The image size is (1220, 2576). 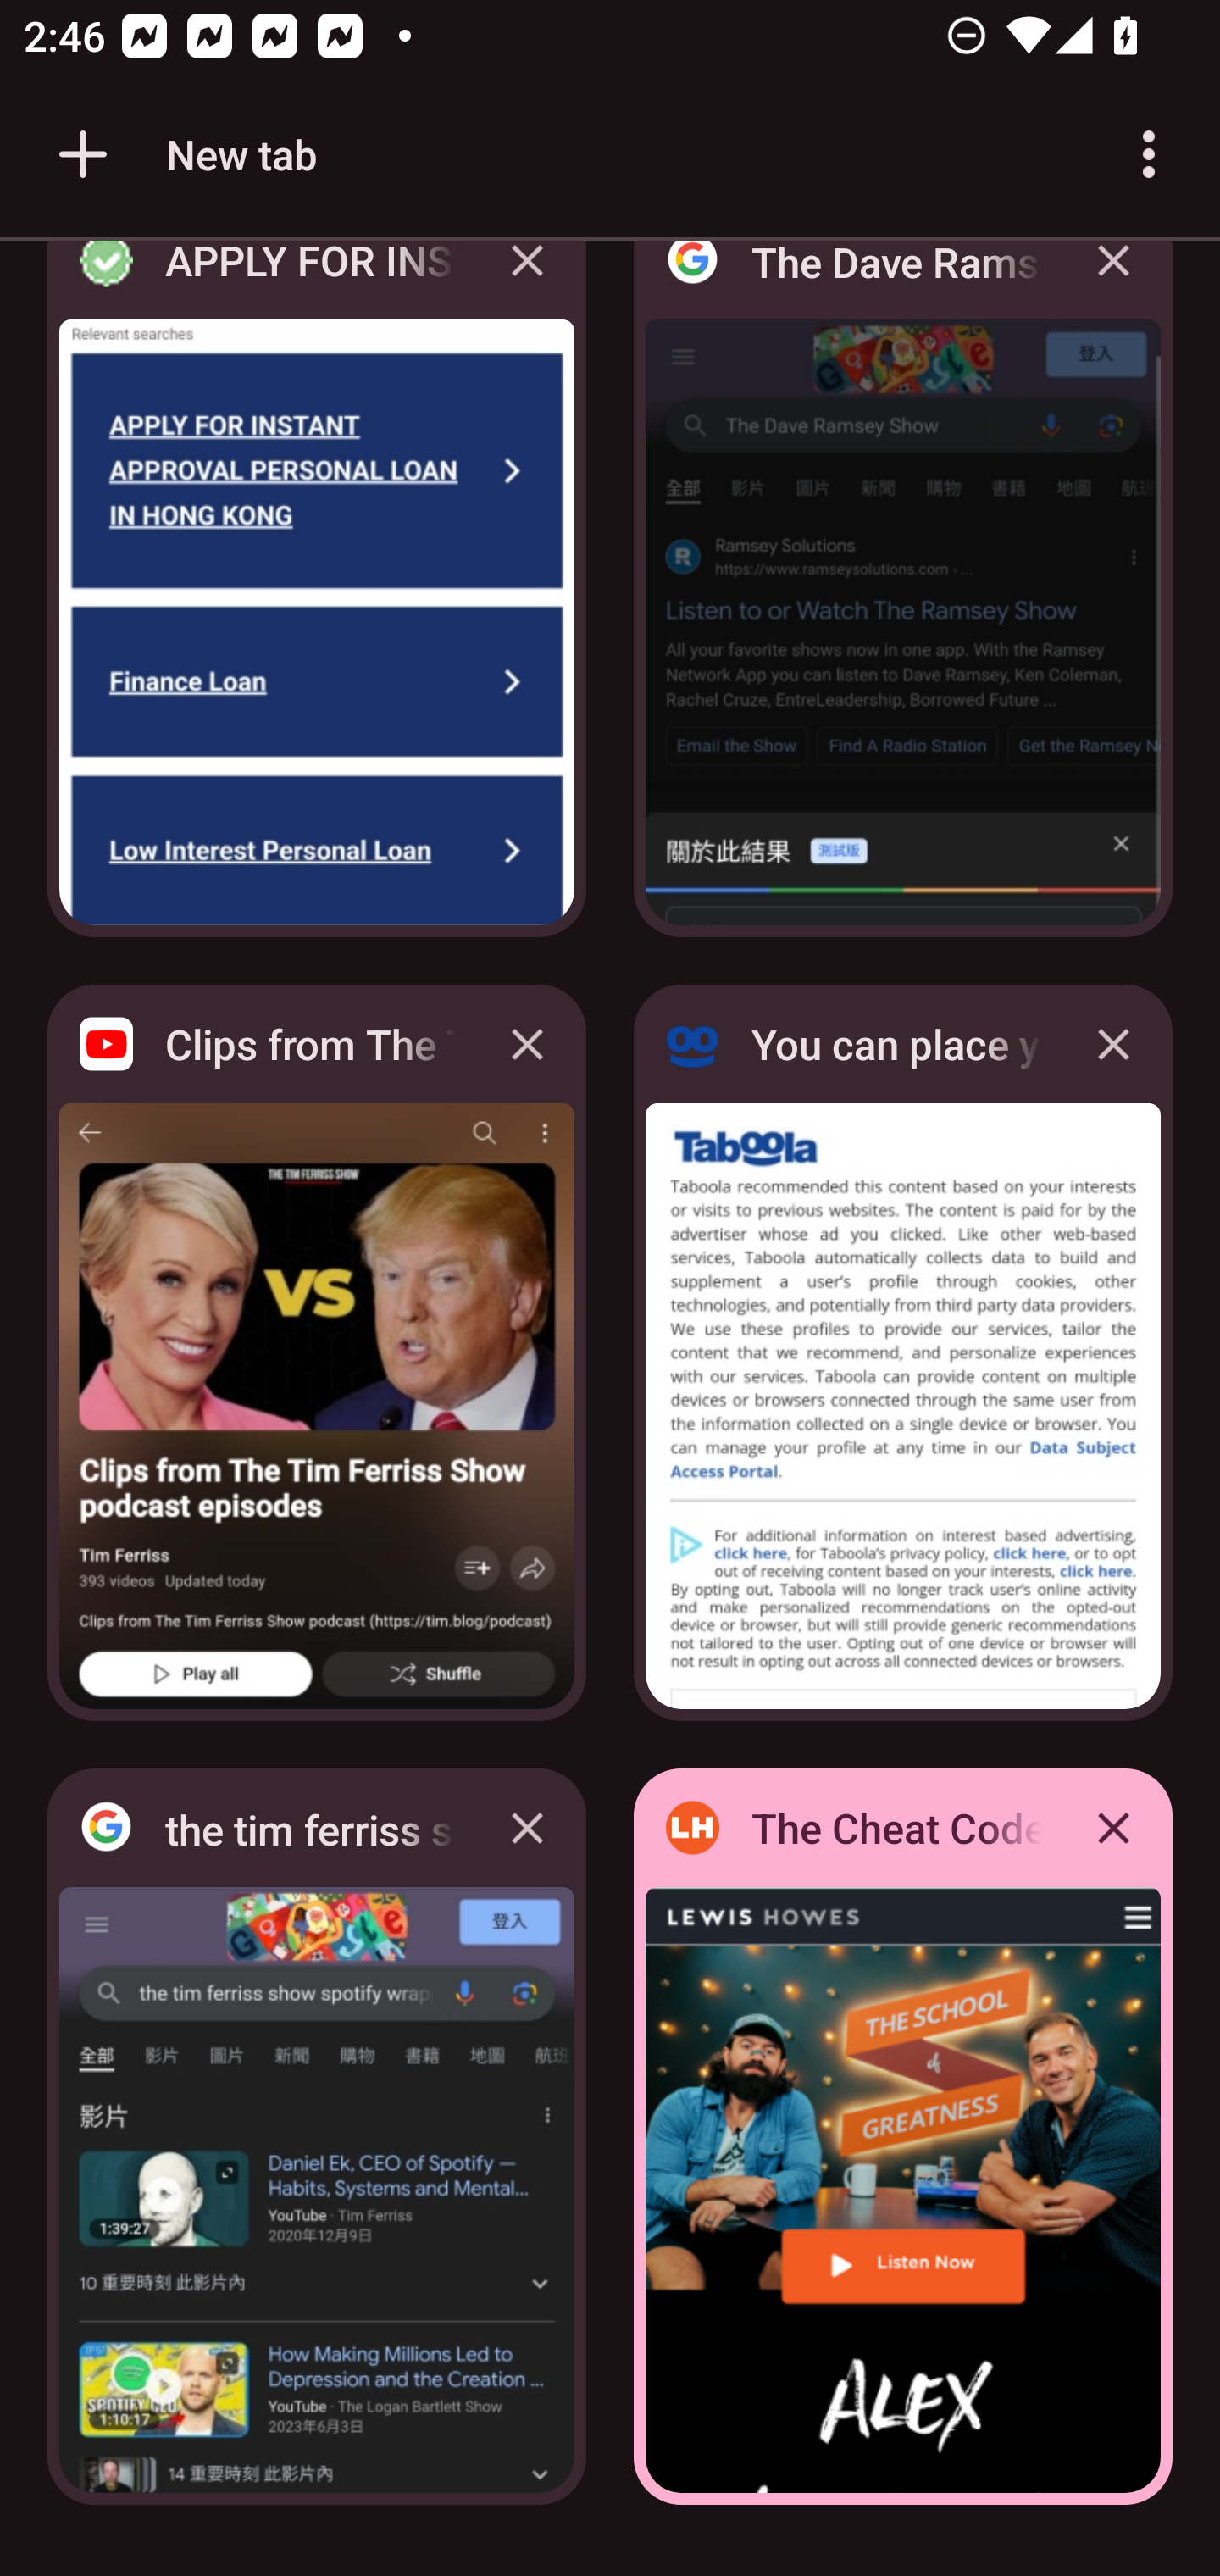 I want to click on Close The Dave Ramsey Show - Google 搜尋 tab, so click(x=1113, y=285).